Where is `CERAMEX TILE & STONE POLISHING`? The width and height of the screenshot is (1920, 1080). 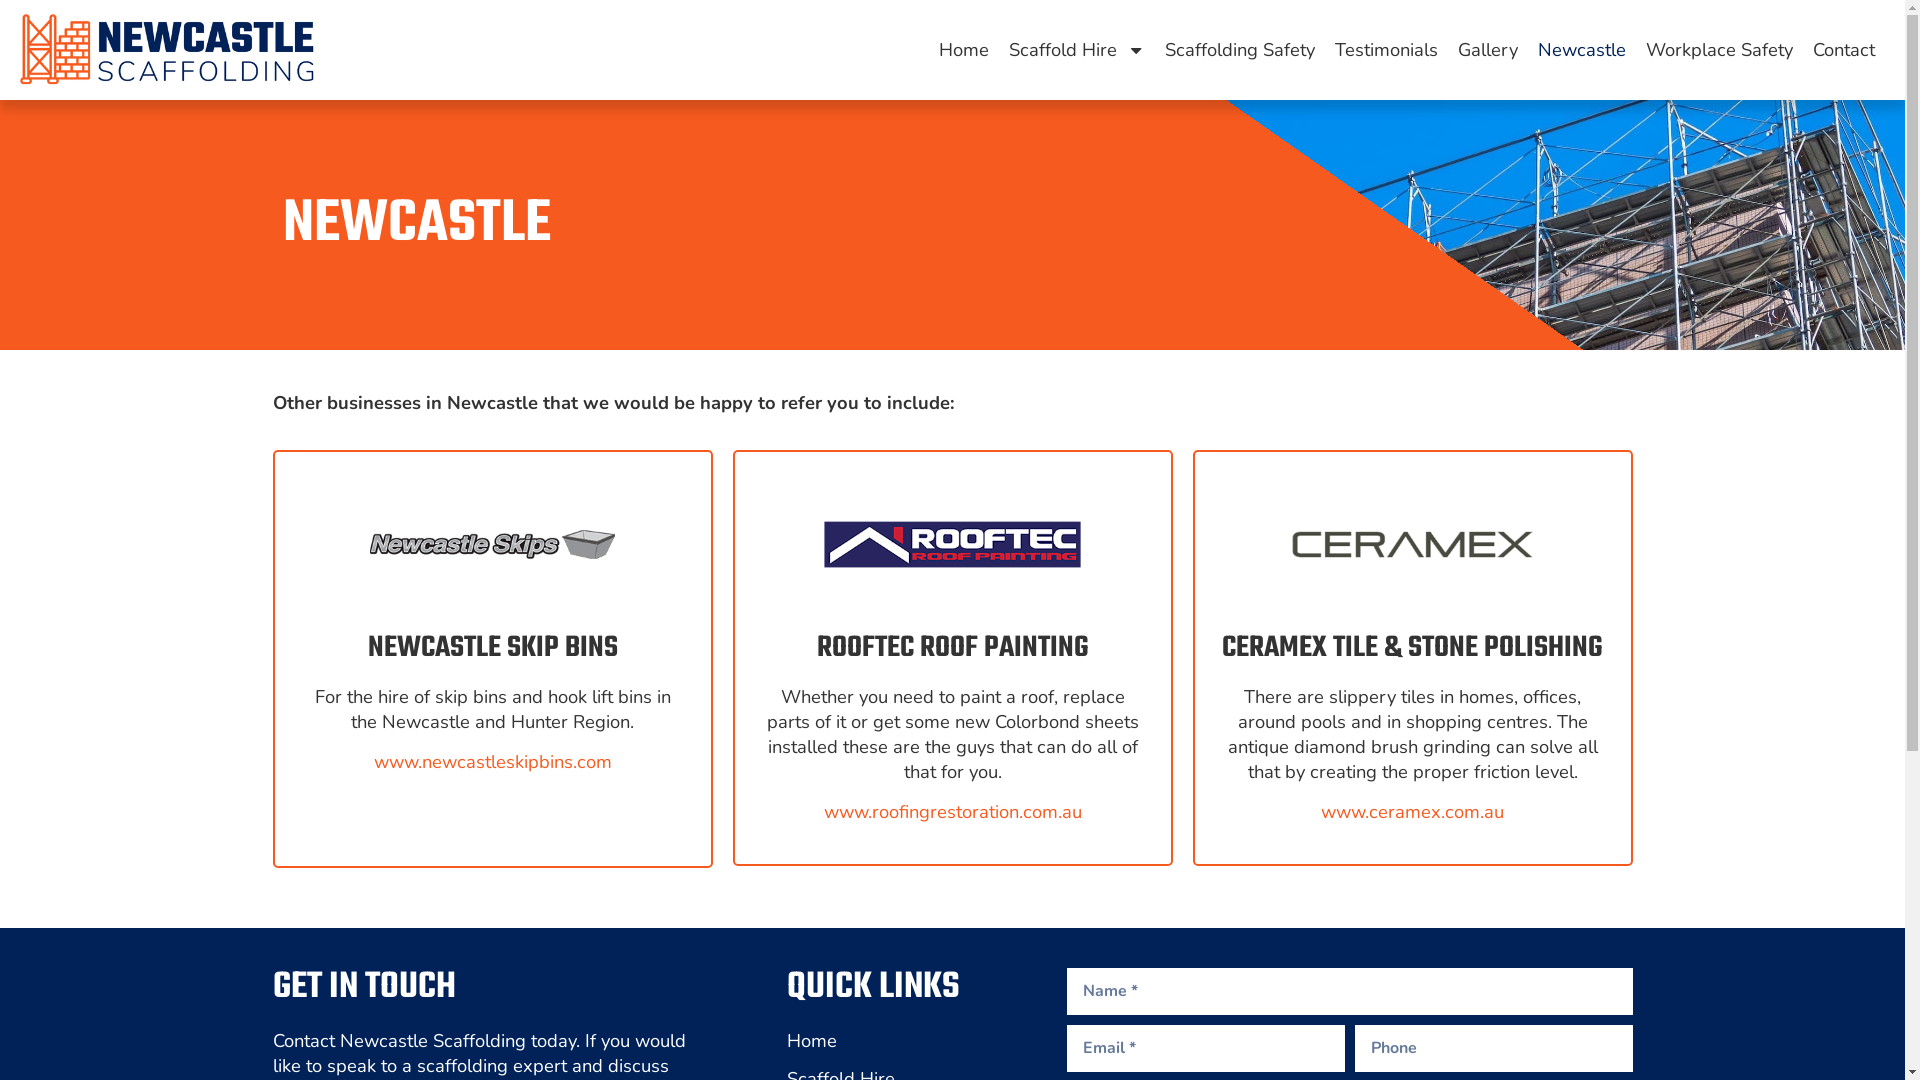
CERAMEX TILE & STONE POLISHING is located at coordinates (1412, 648).